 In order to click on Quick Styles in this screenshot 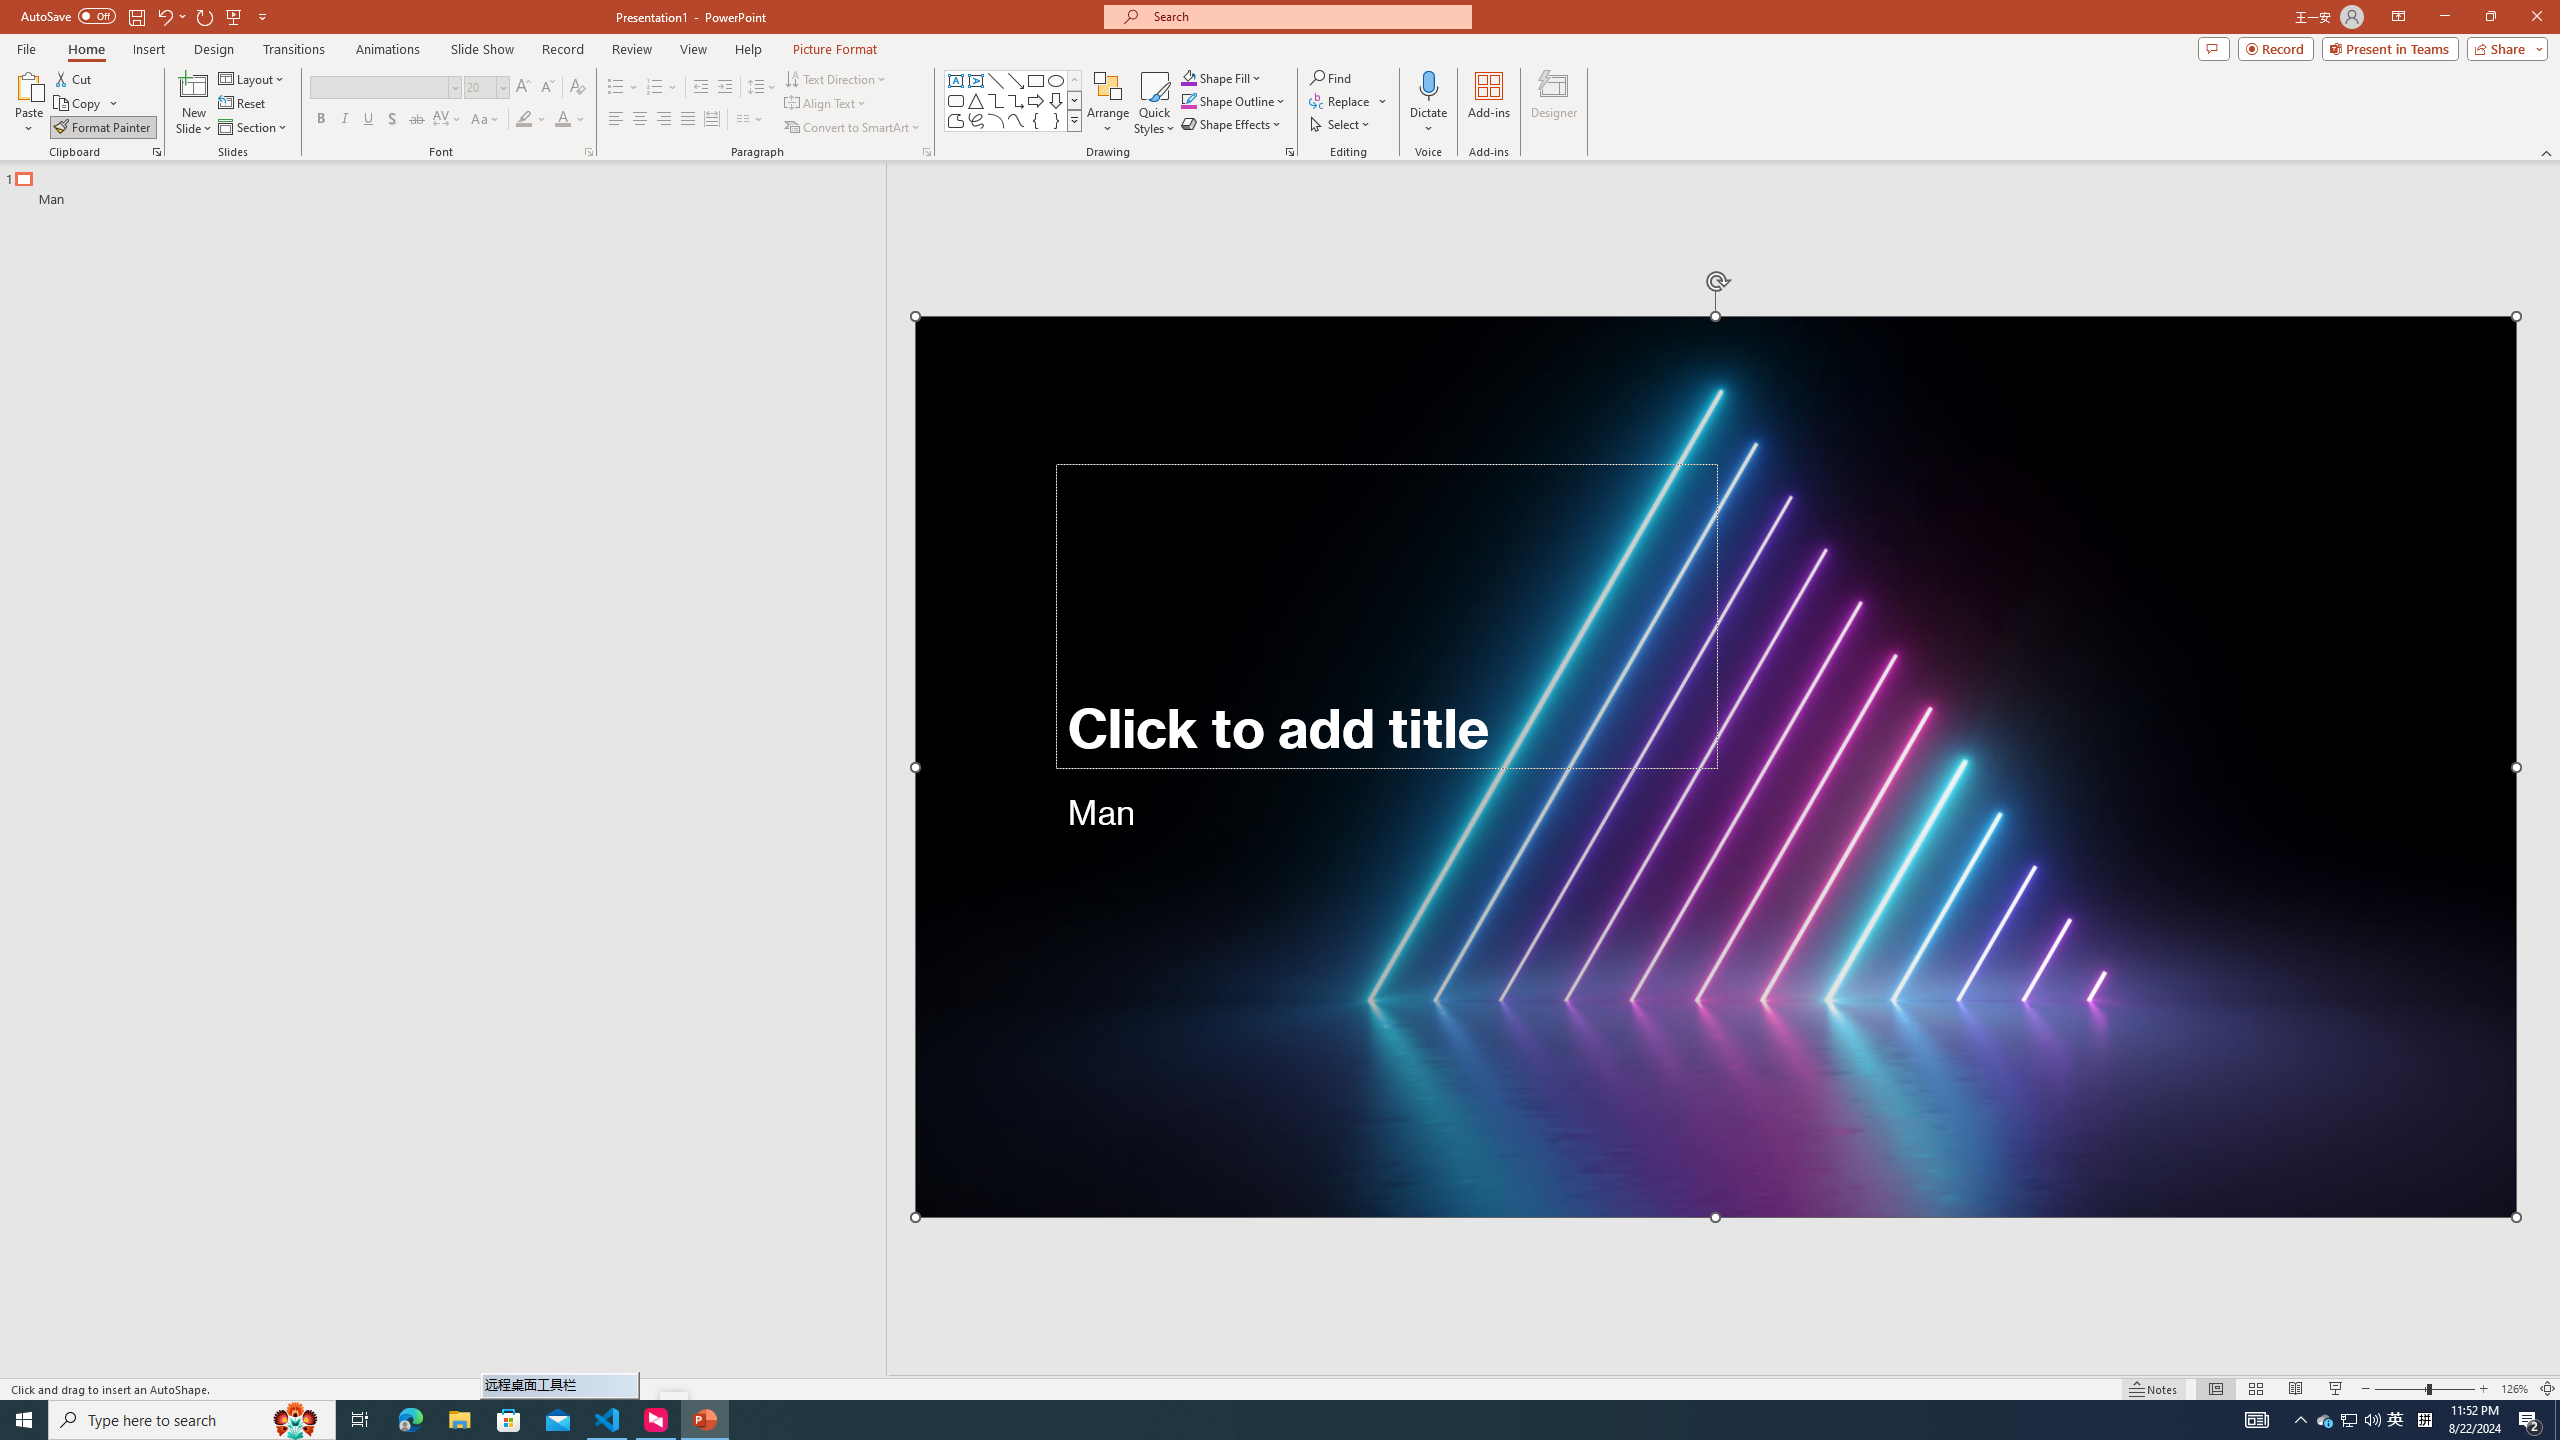, I will do `click(1154, 103)`.